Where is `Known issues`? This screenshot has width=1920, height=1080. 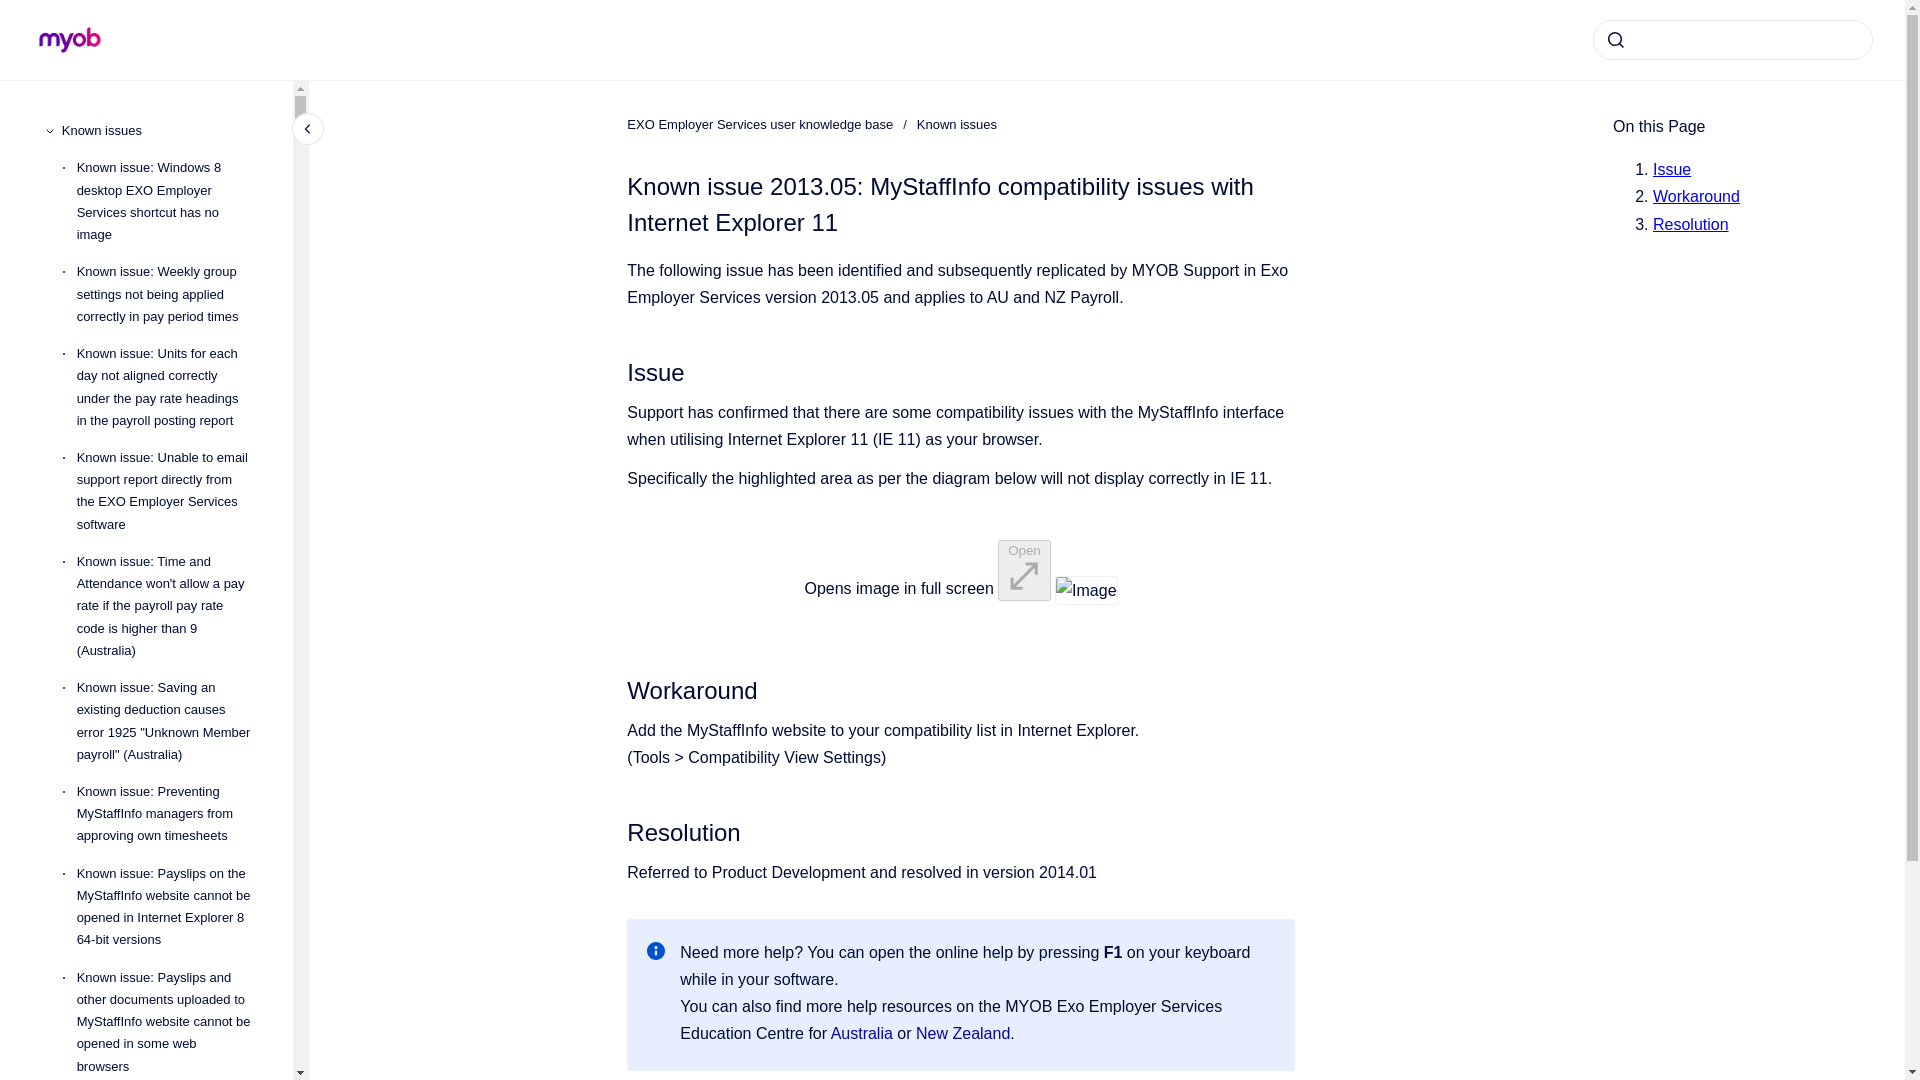
Known issues is located at coordinates (161, 131).